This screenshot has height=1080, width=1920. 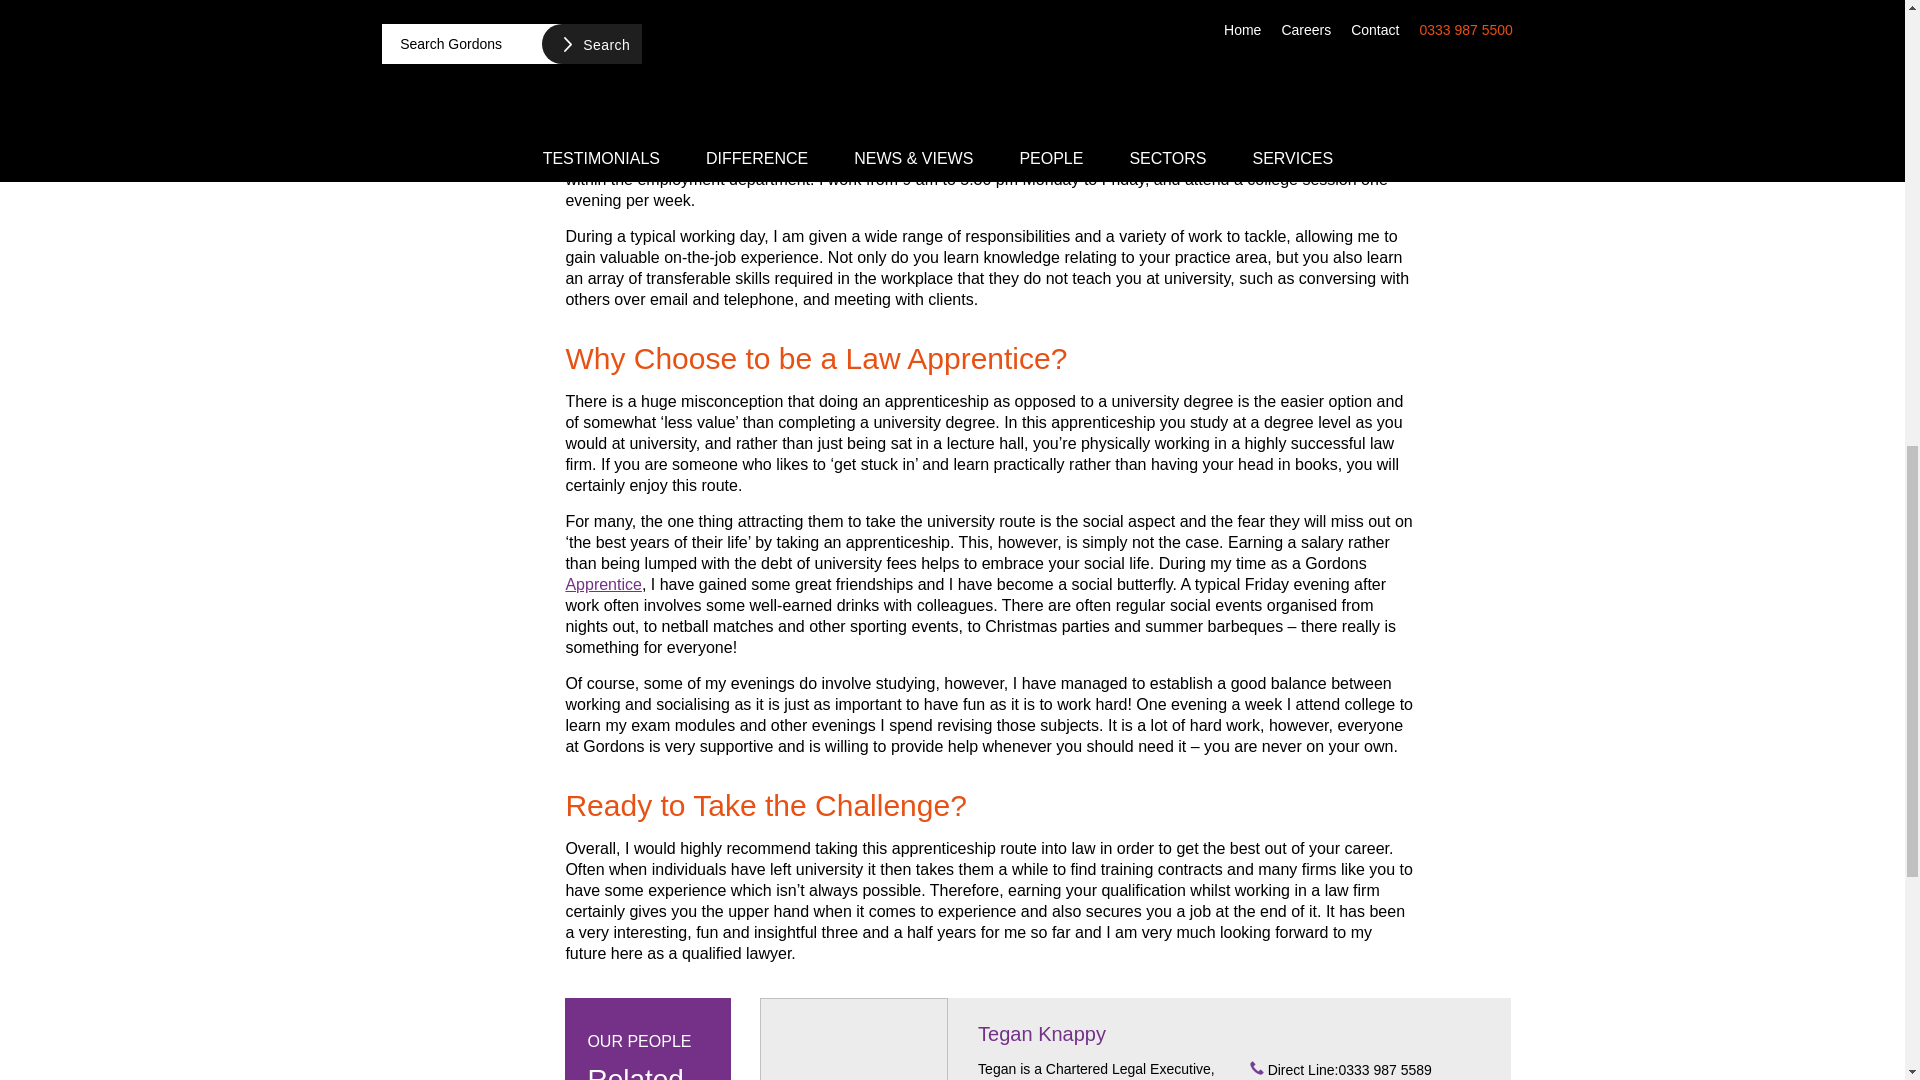 What do you see at coordinates (854, 1038) in the screenshot?
I see `Tegan Knappy` at bounding box center [854, 1038].